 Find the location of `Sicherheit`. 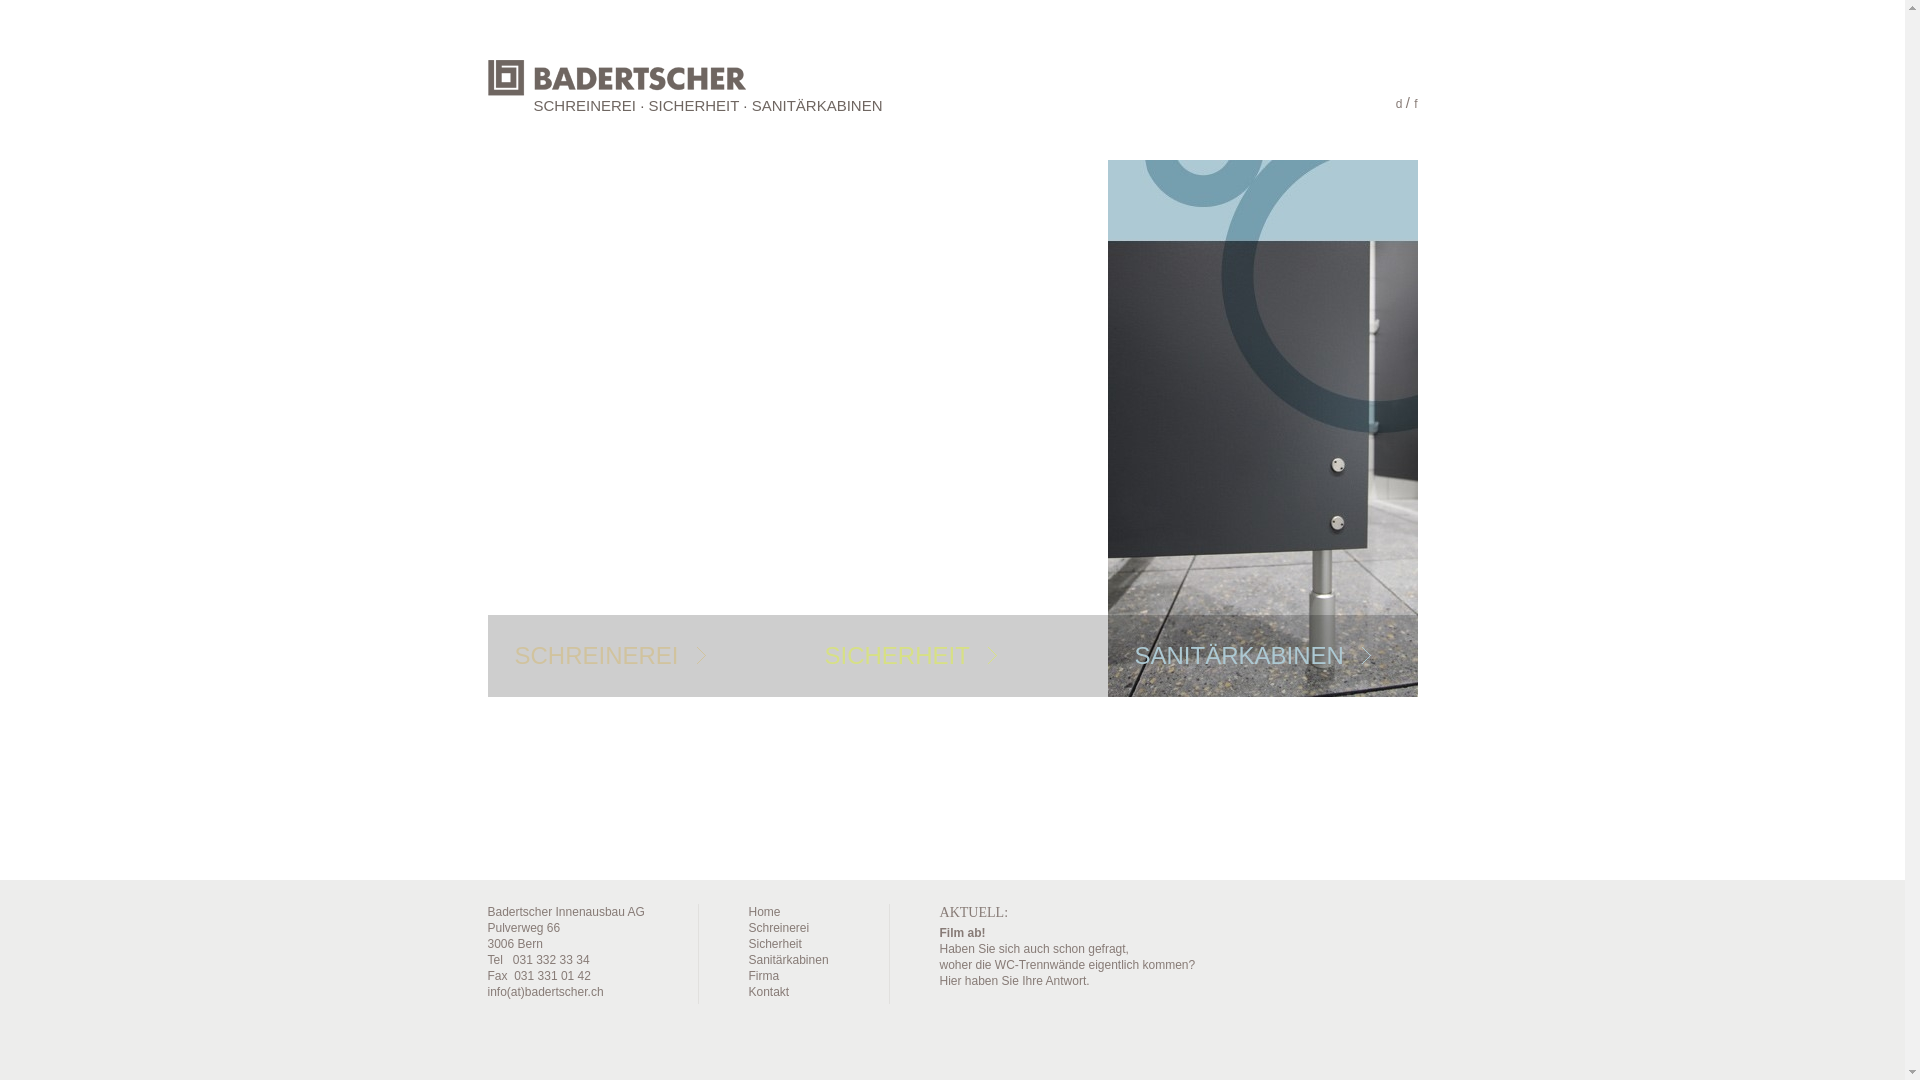

Sicherheit is located at coordinates (774, 944).